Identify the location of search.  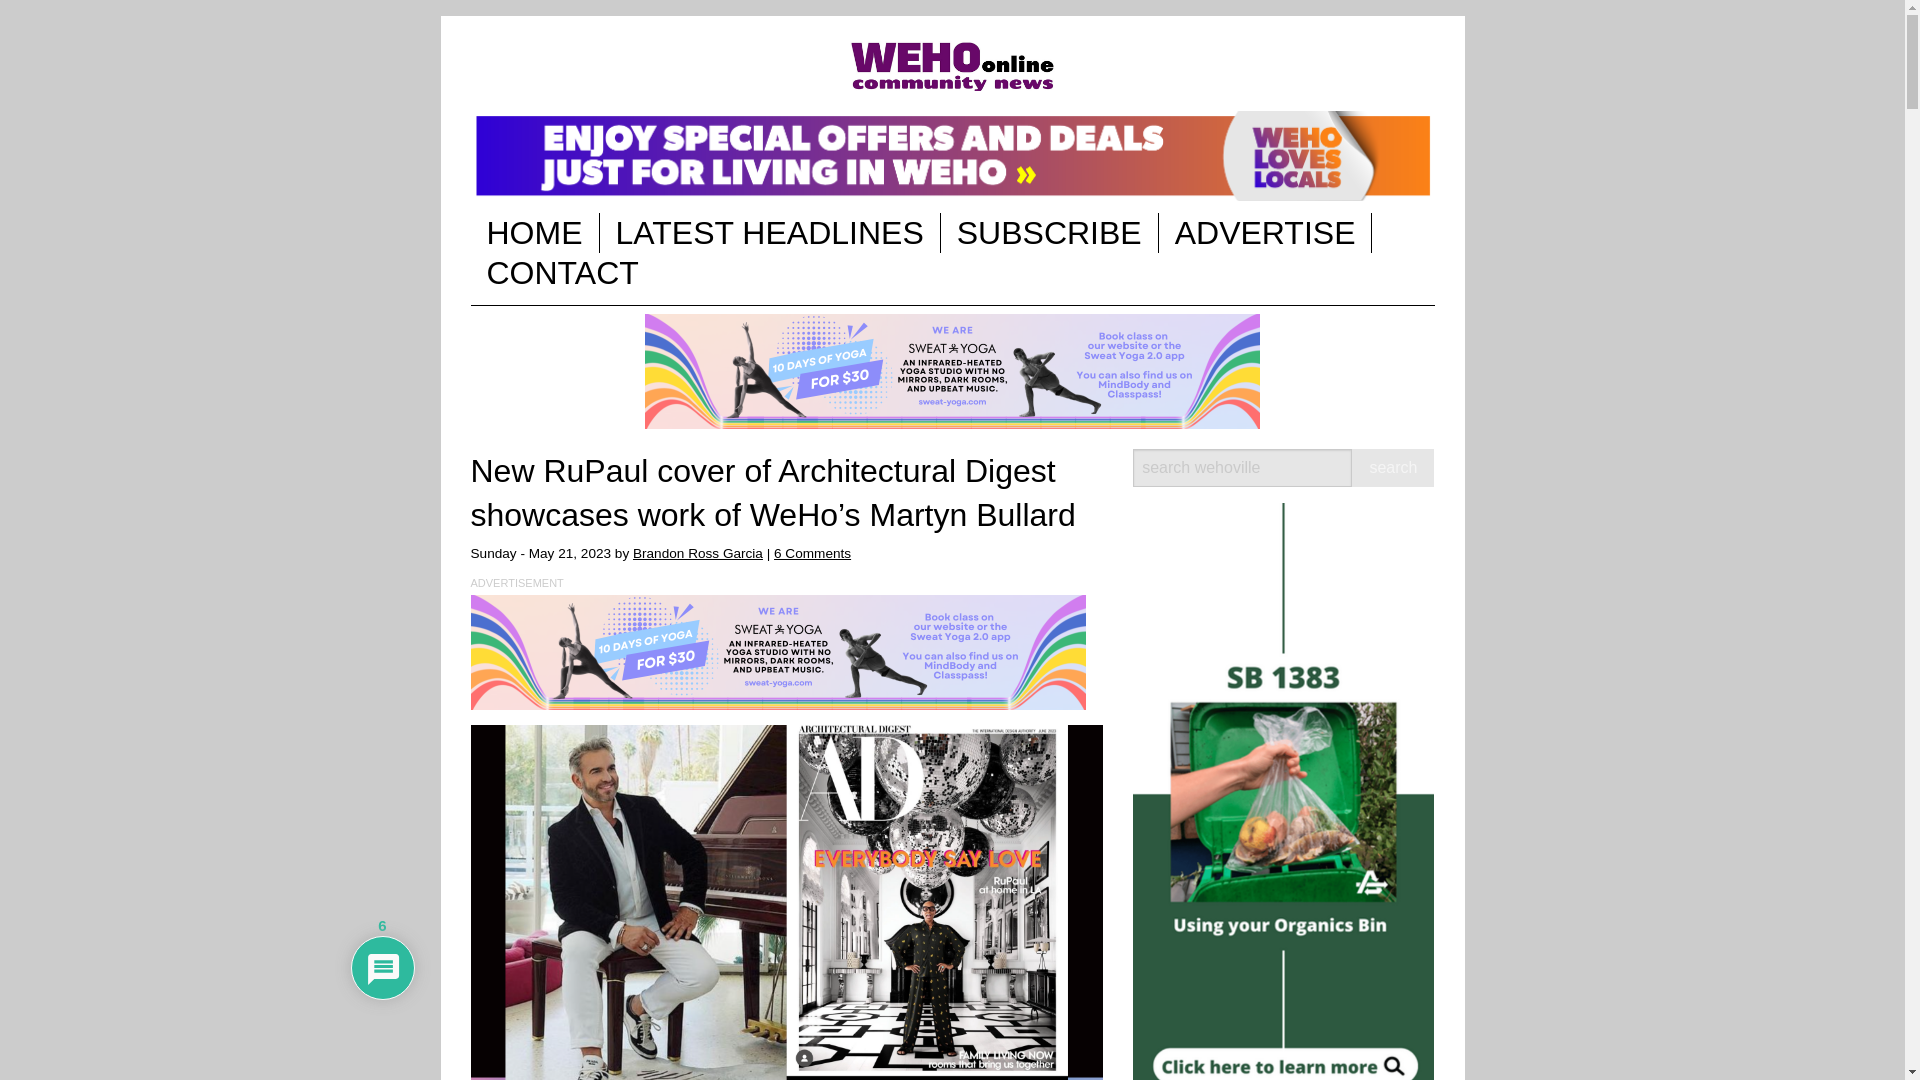
(1392, 468).